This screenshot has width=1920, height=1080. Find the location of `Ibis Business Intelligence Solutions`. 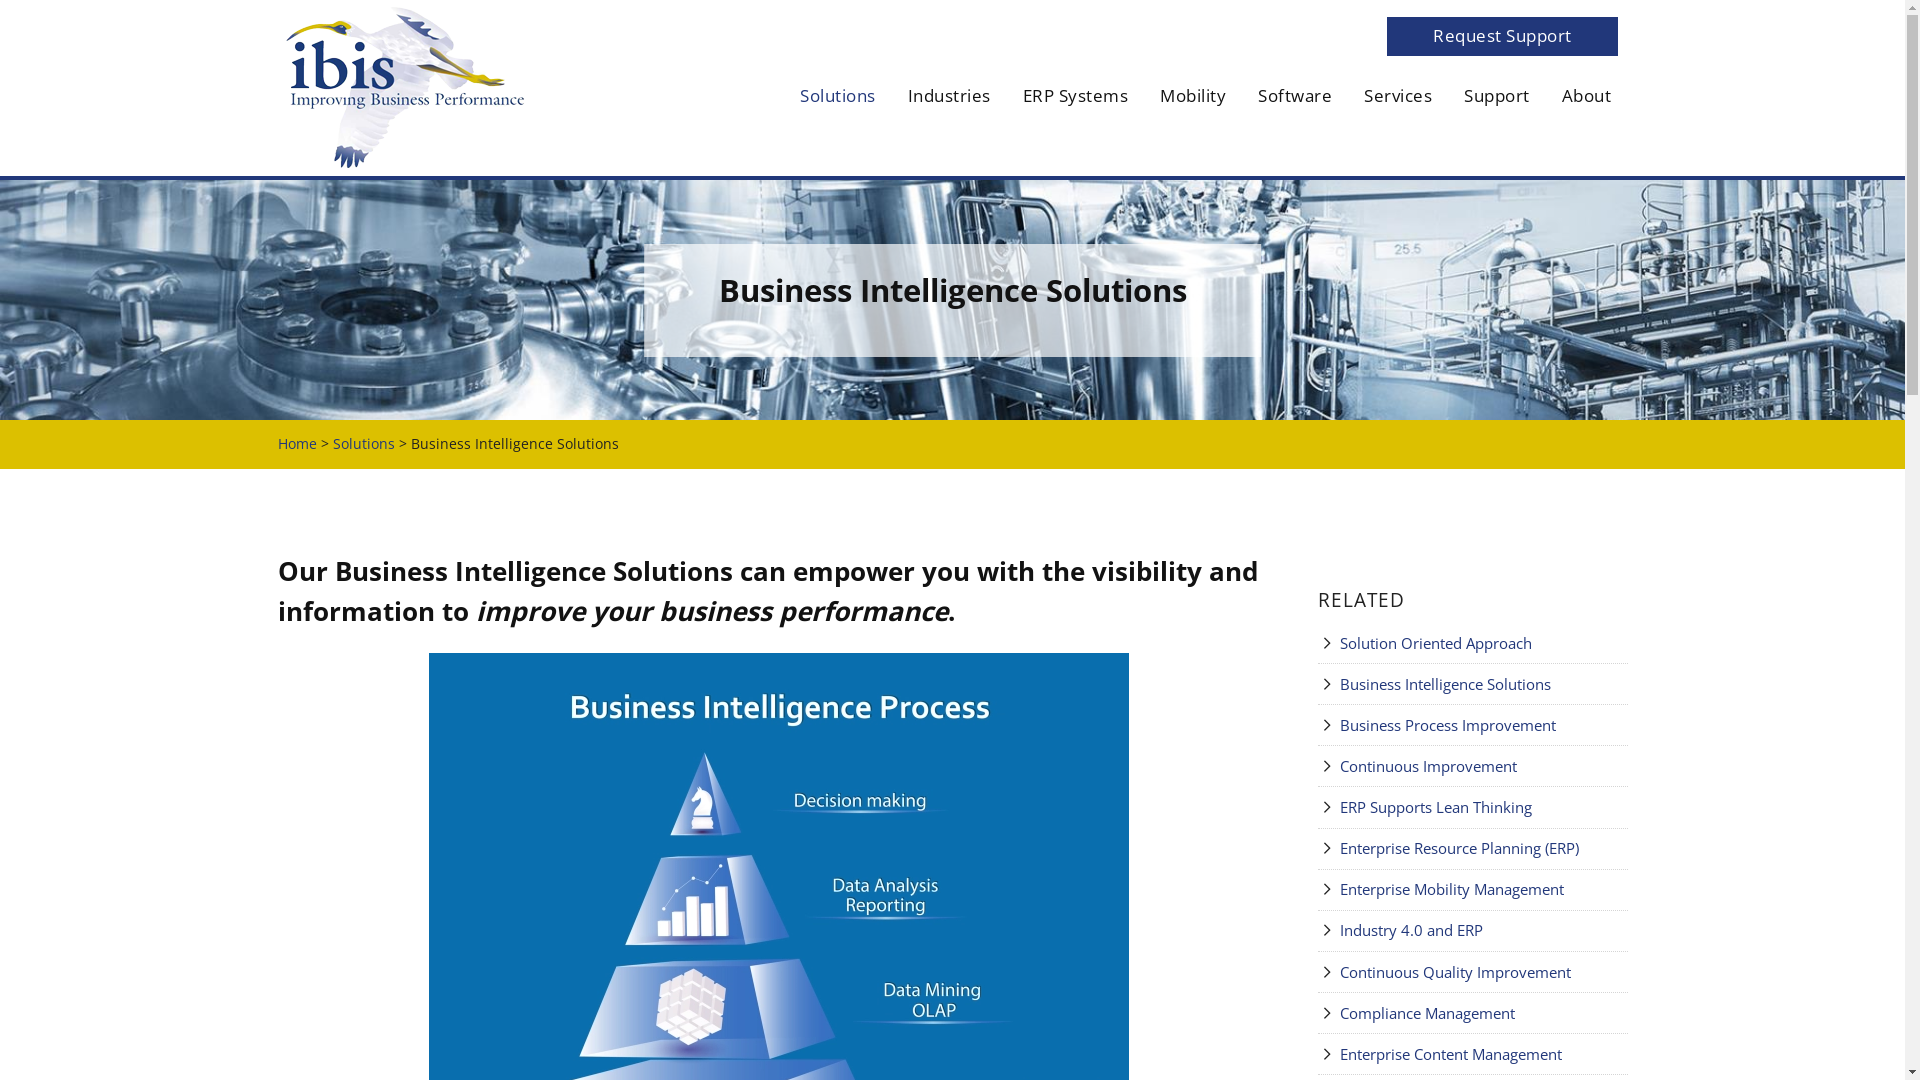

Ibis Business Intelligence Solutions is located at coordinates (403, 86).